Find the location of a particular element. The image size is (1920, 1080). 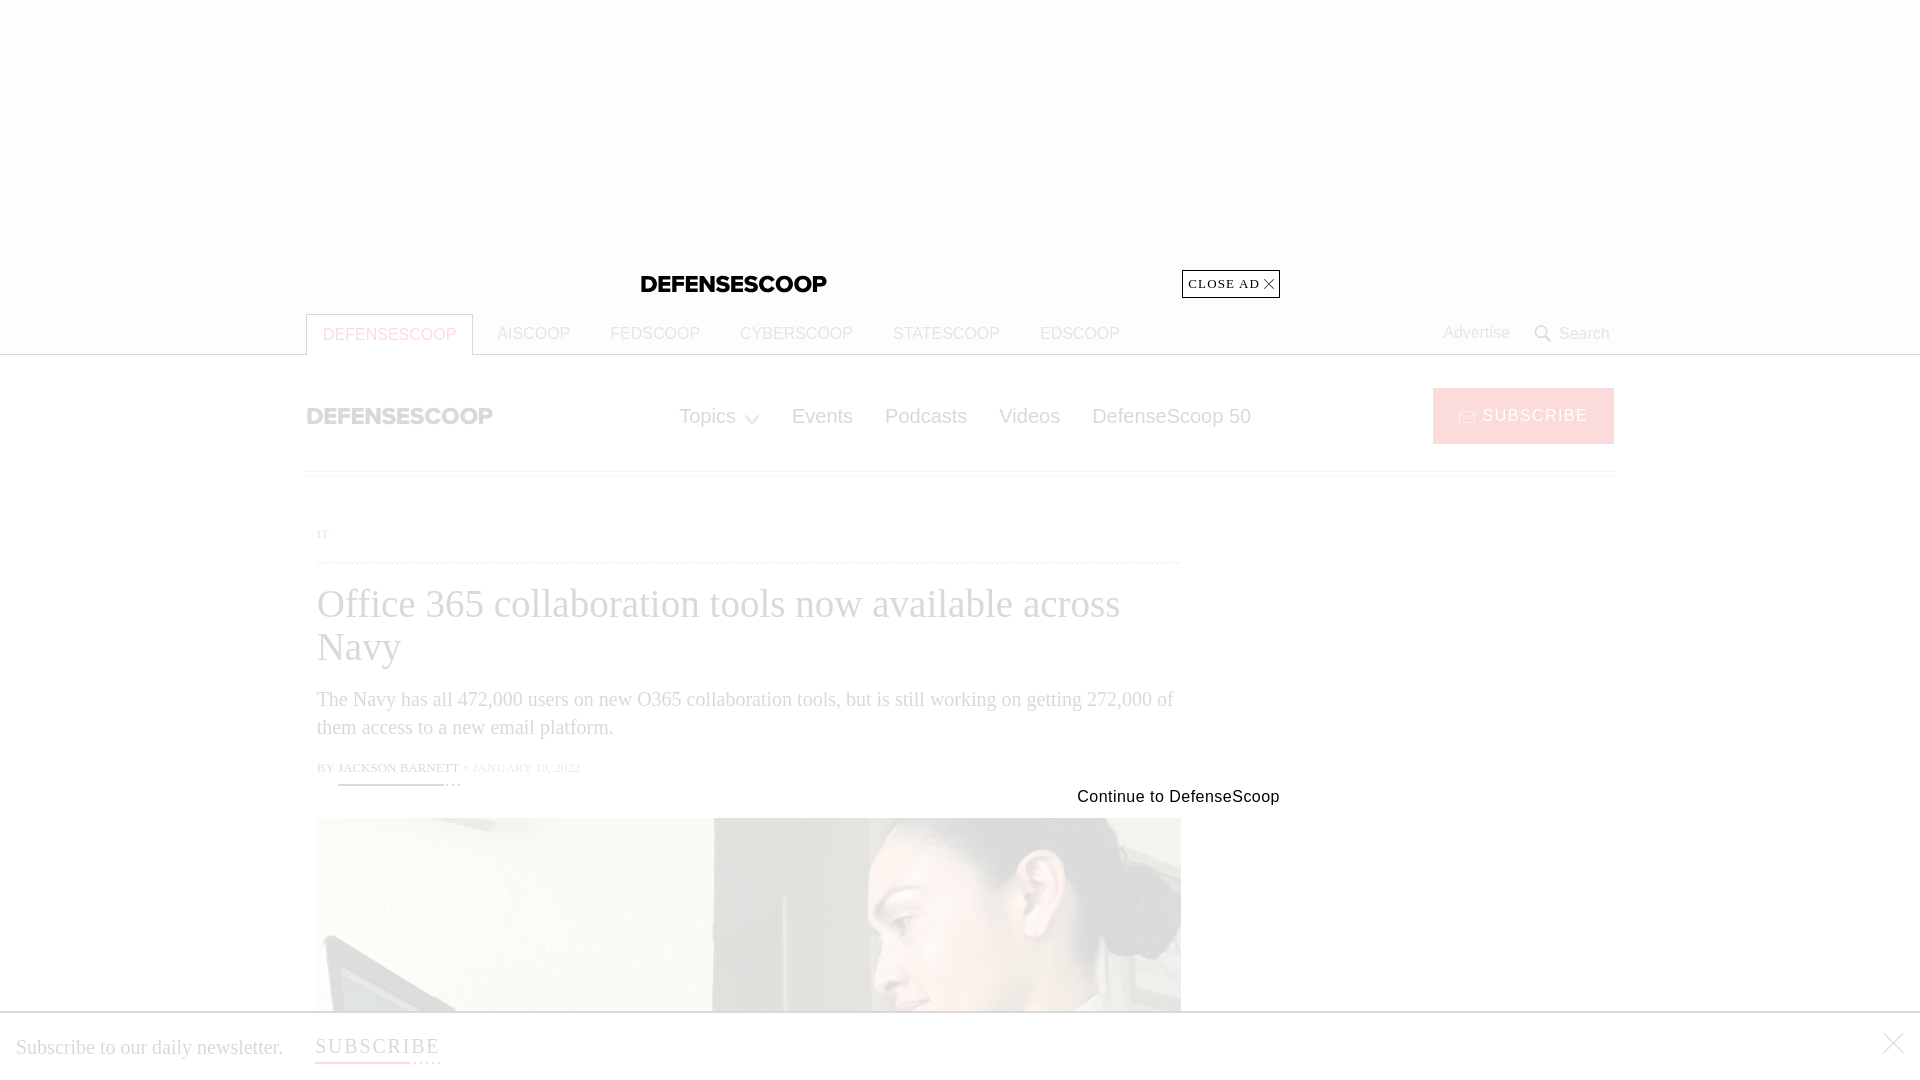

FEDSCOOP is located at coordinates (654, 334).